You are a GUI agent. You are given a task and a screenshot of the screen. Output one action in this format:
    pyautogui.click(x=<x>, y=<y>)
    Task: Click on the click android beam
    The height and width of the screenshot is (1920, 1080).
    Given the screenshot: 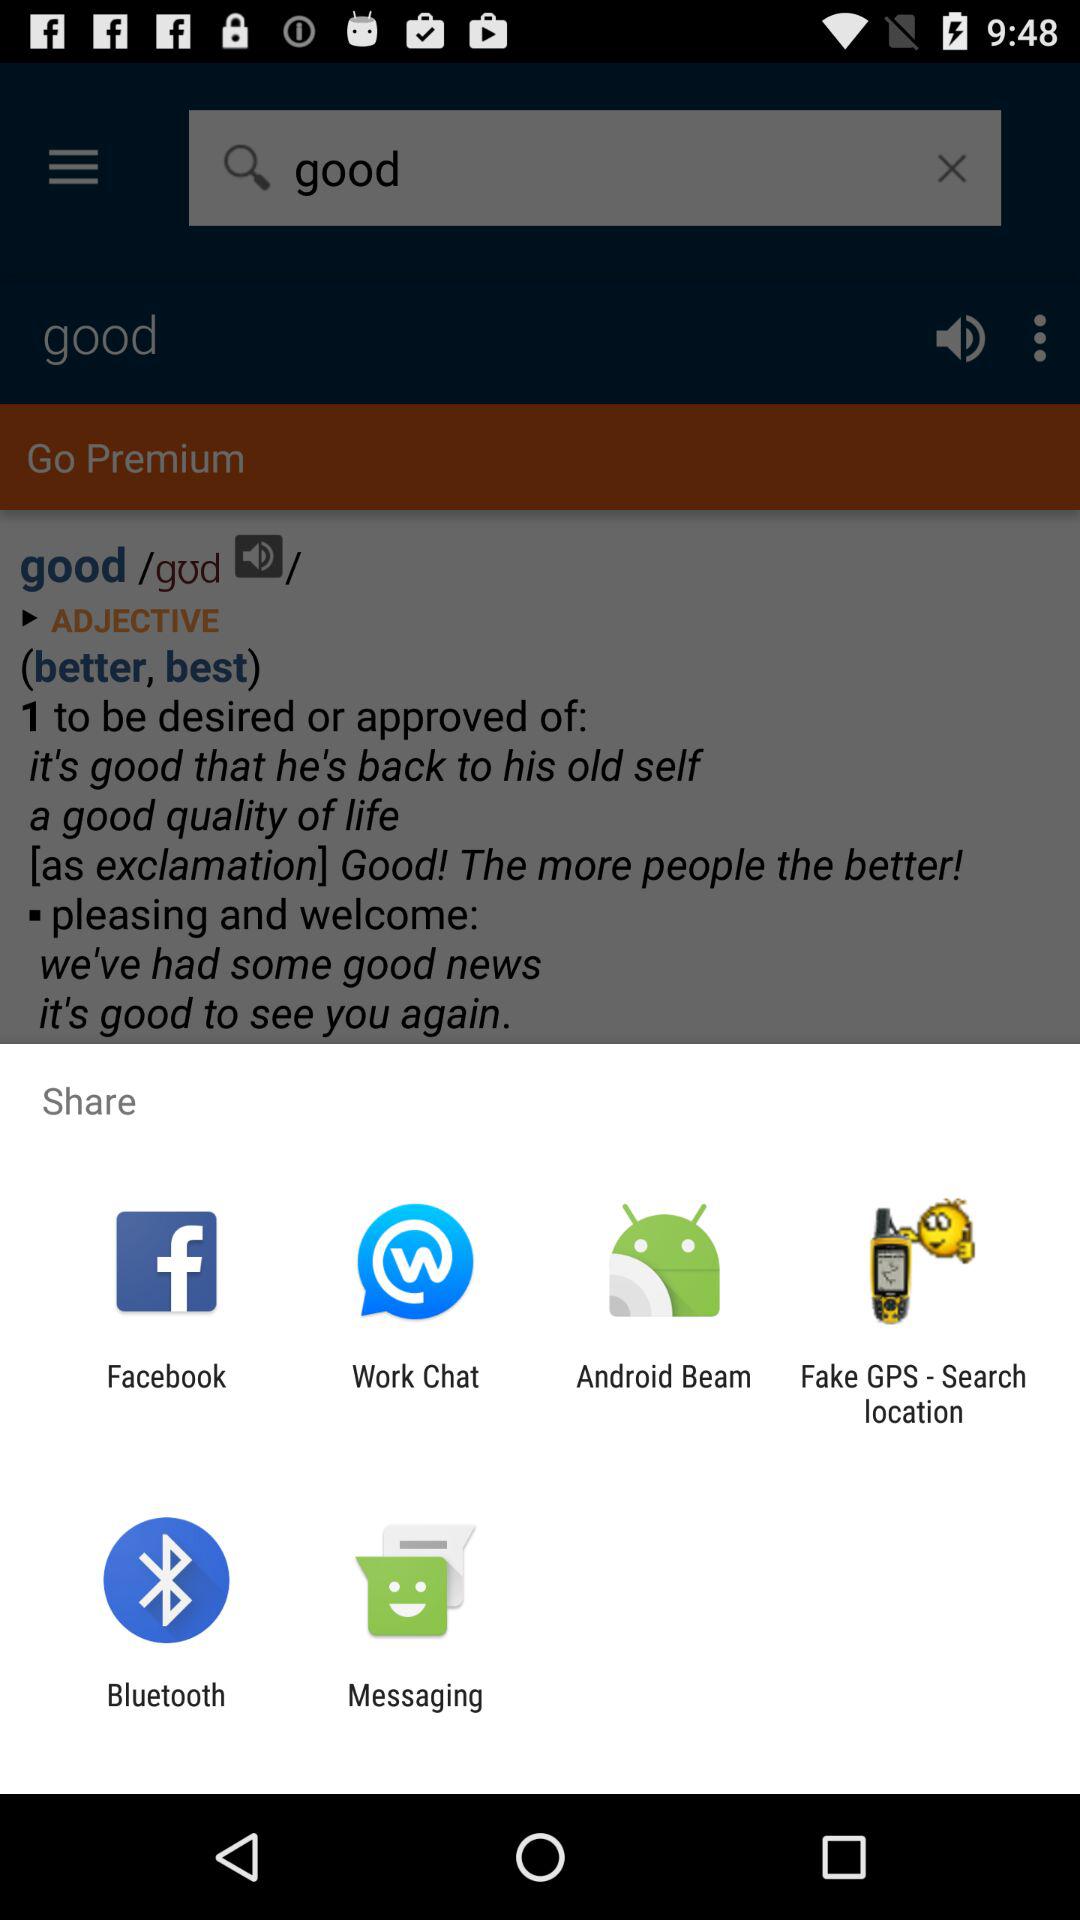 What is the action you would take?
    pyautogui.click(x=664, y=1393)
    